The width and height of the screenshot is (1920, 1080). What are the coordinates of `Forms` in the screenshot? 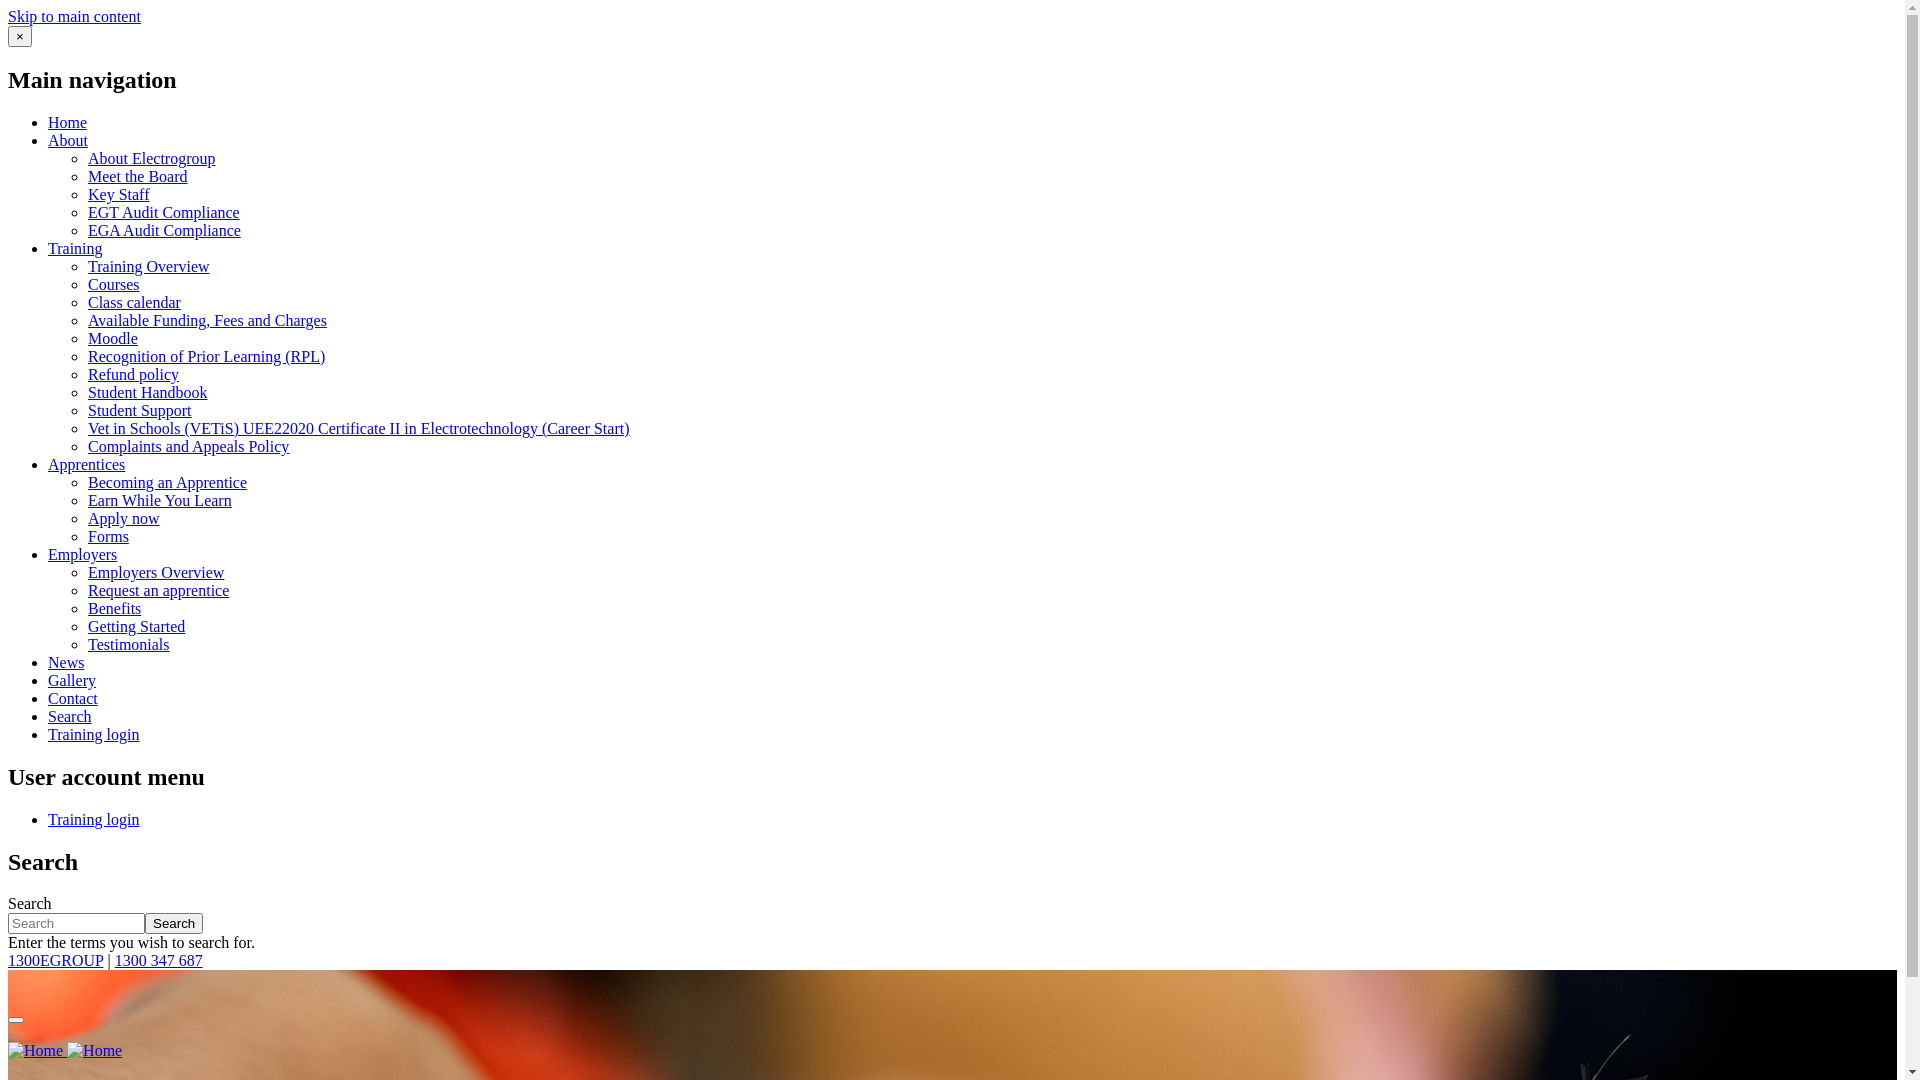 It's located at (108, 536).